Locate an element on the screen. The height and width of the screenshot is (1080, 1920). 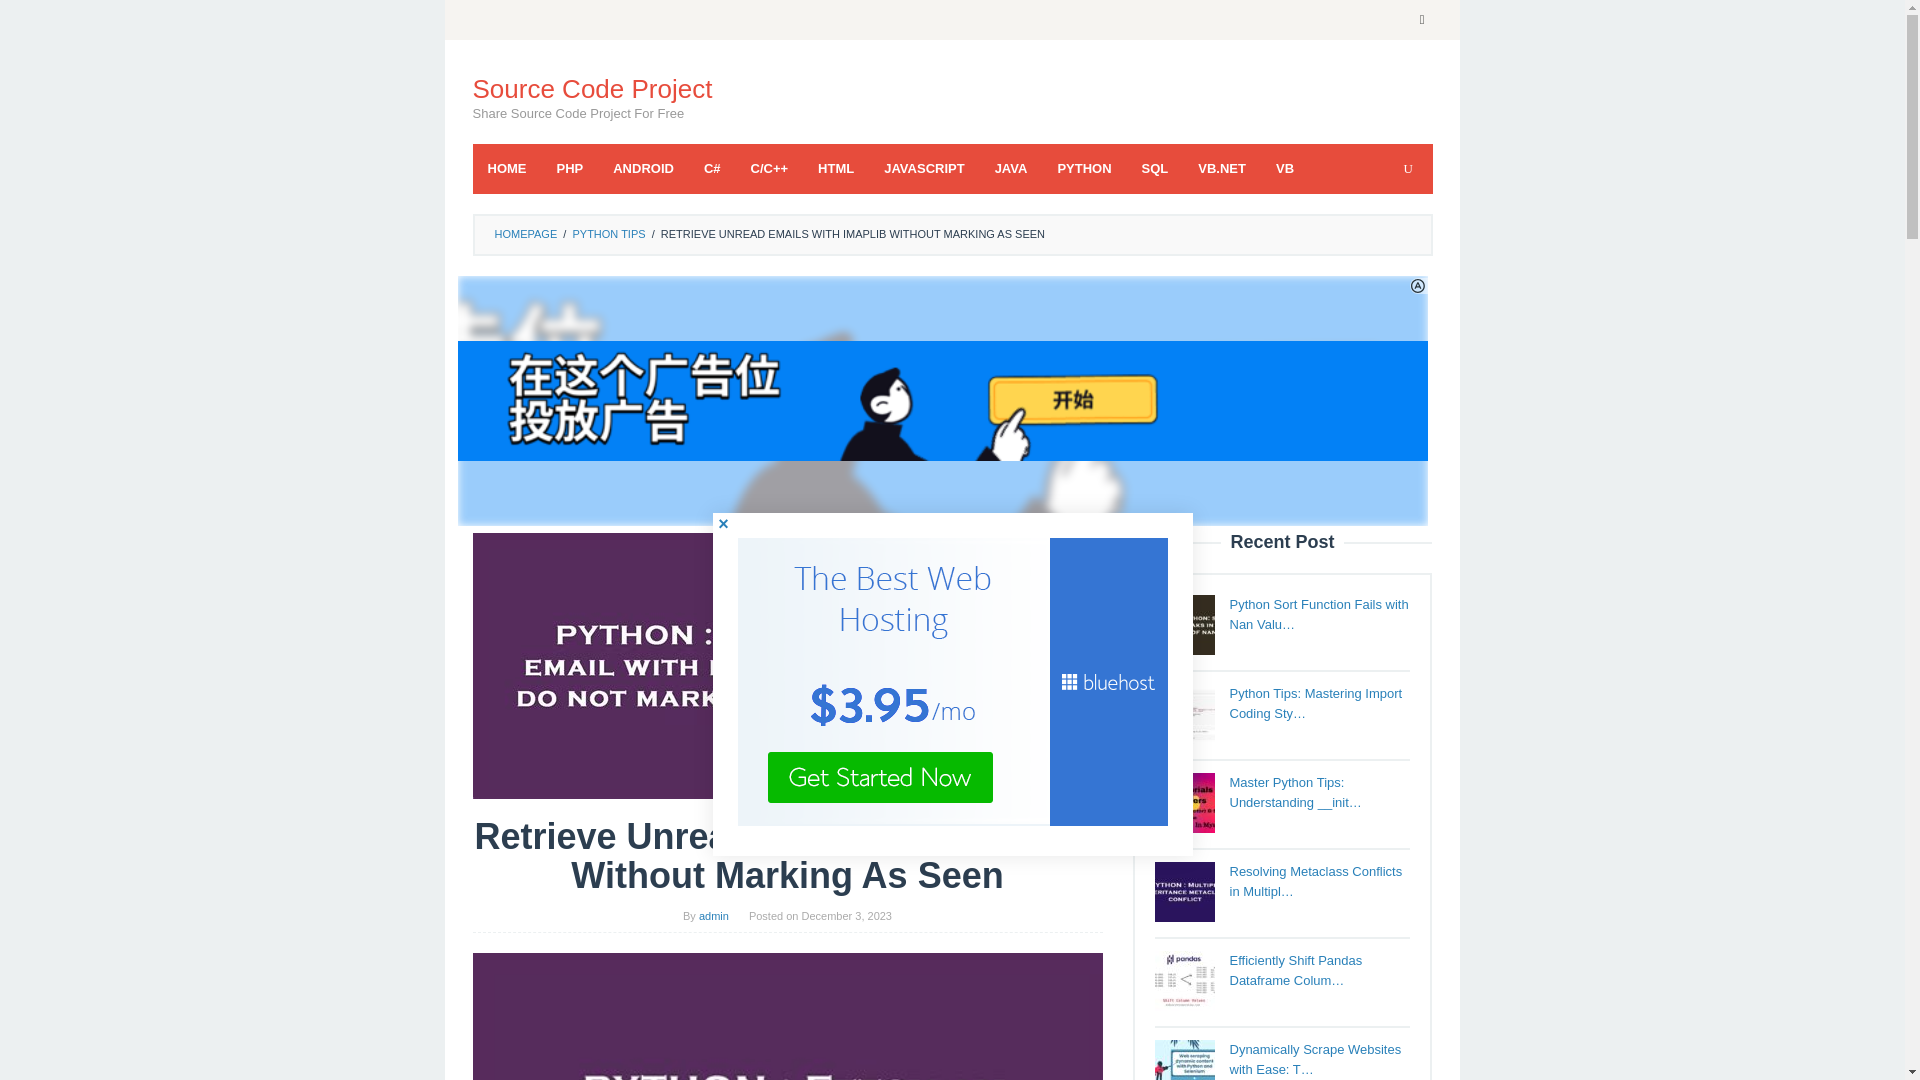
Source Code Project is located at coordinates (592, 88).